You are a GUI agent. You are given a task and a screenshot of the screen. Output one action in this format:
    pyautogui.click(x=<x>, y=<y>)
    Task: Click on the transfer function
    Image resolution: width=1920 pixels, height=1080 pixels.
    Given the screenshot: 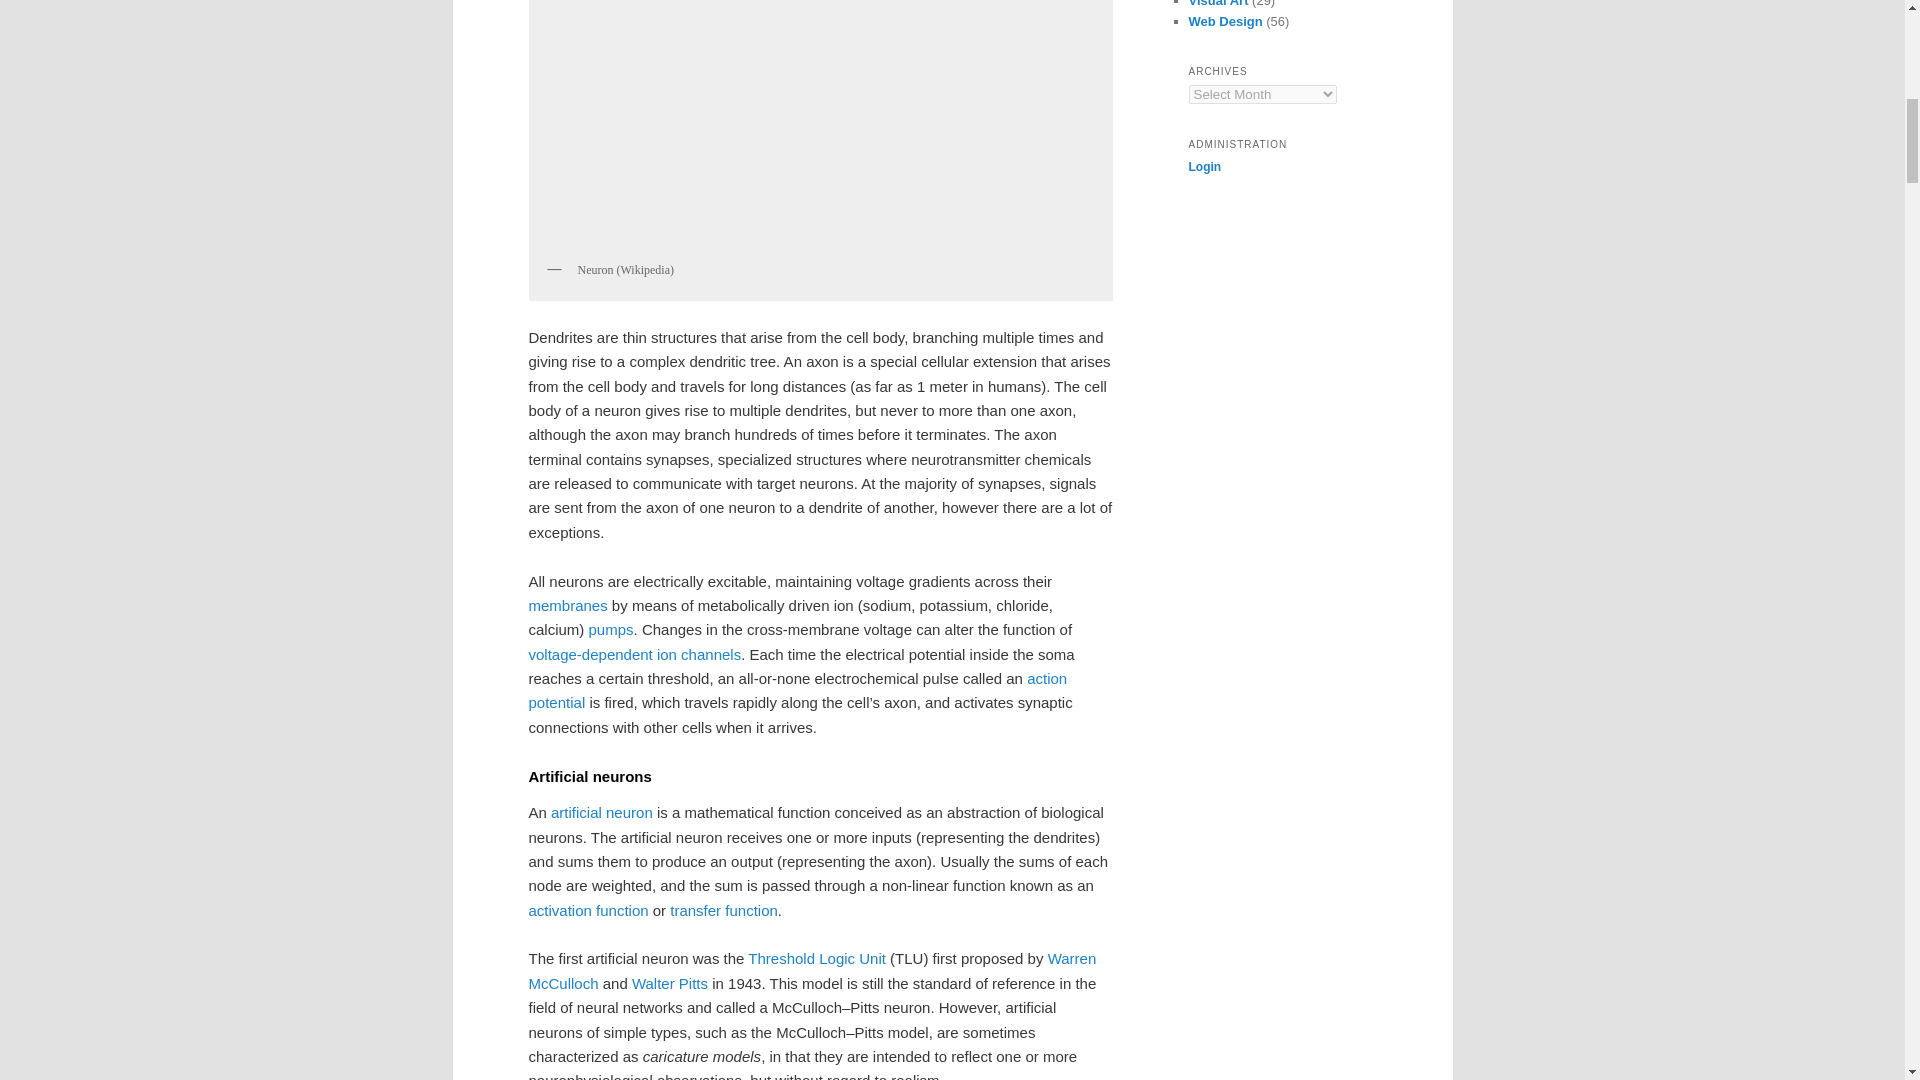 What is the action you would take?
    pyautogui.click(x=724, y=910)
    